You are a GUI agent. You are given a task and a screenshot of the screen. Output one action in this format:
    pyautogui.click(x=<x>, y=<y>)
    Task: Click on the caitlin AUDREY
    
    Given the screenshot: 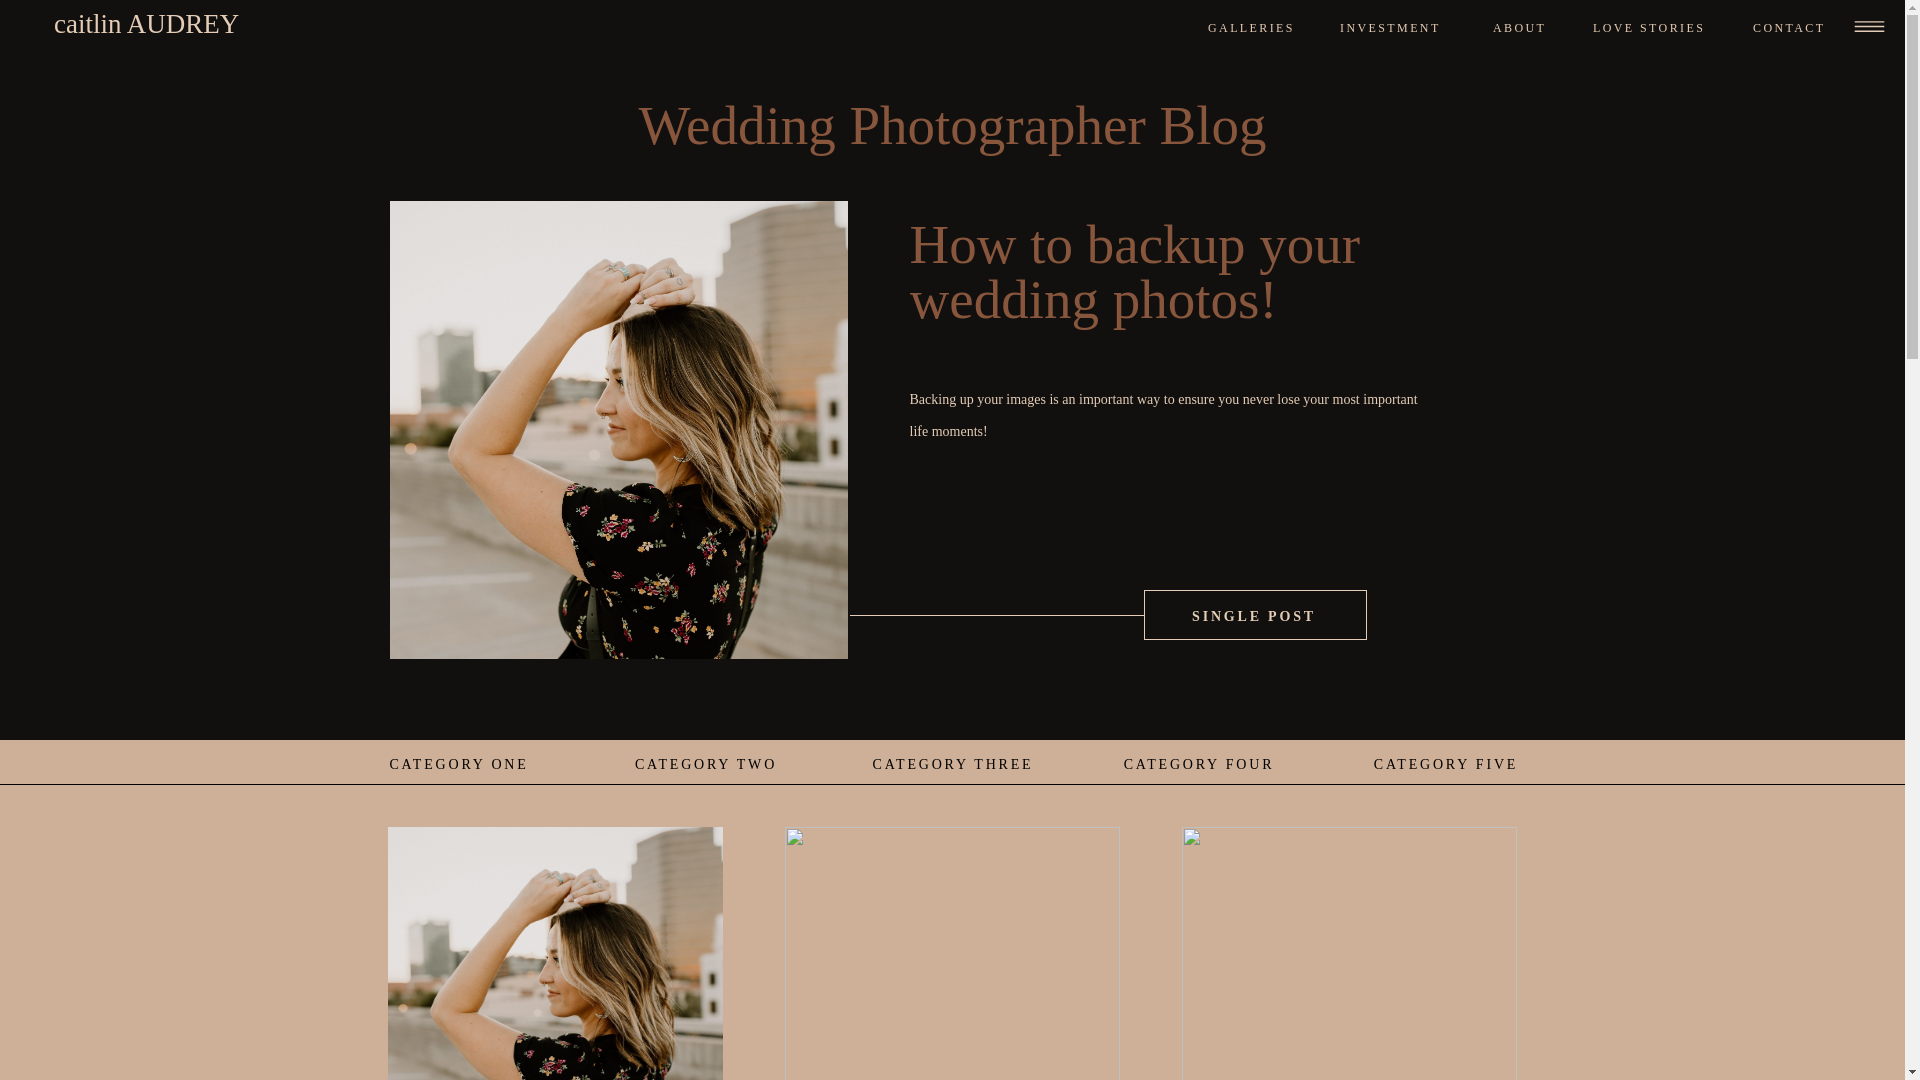 What is the action you would take?
    pyautogui.click(x=236, y=26)
    